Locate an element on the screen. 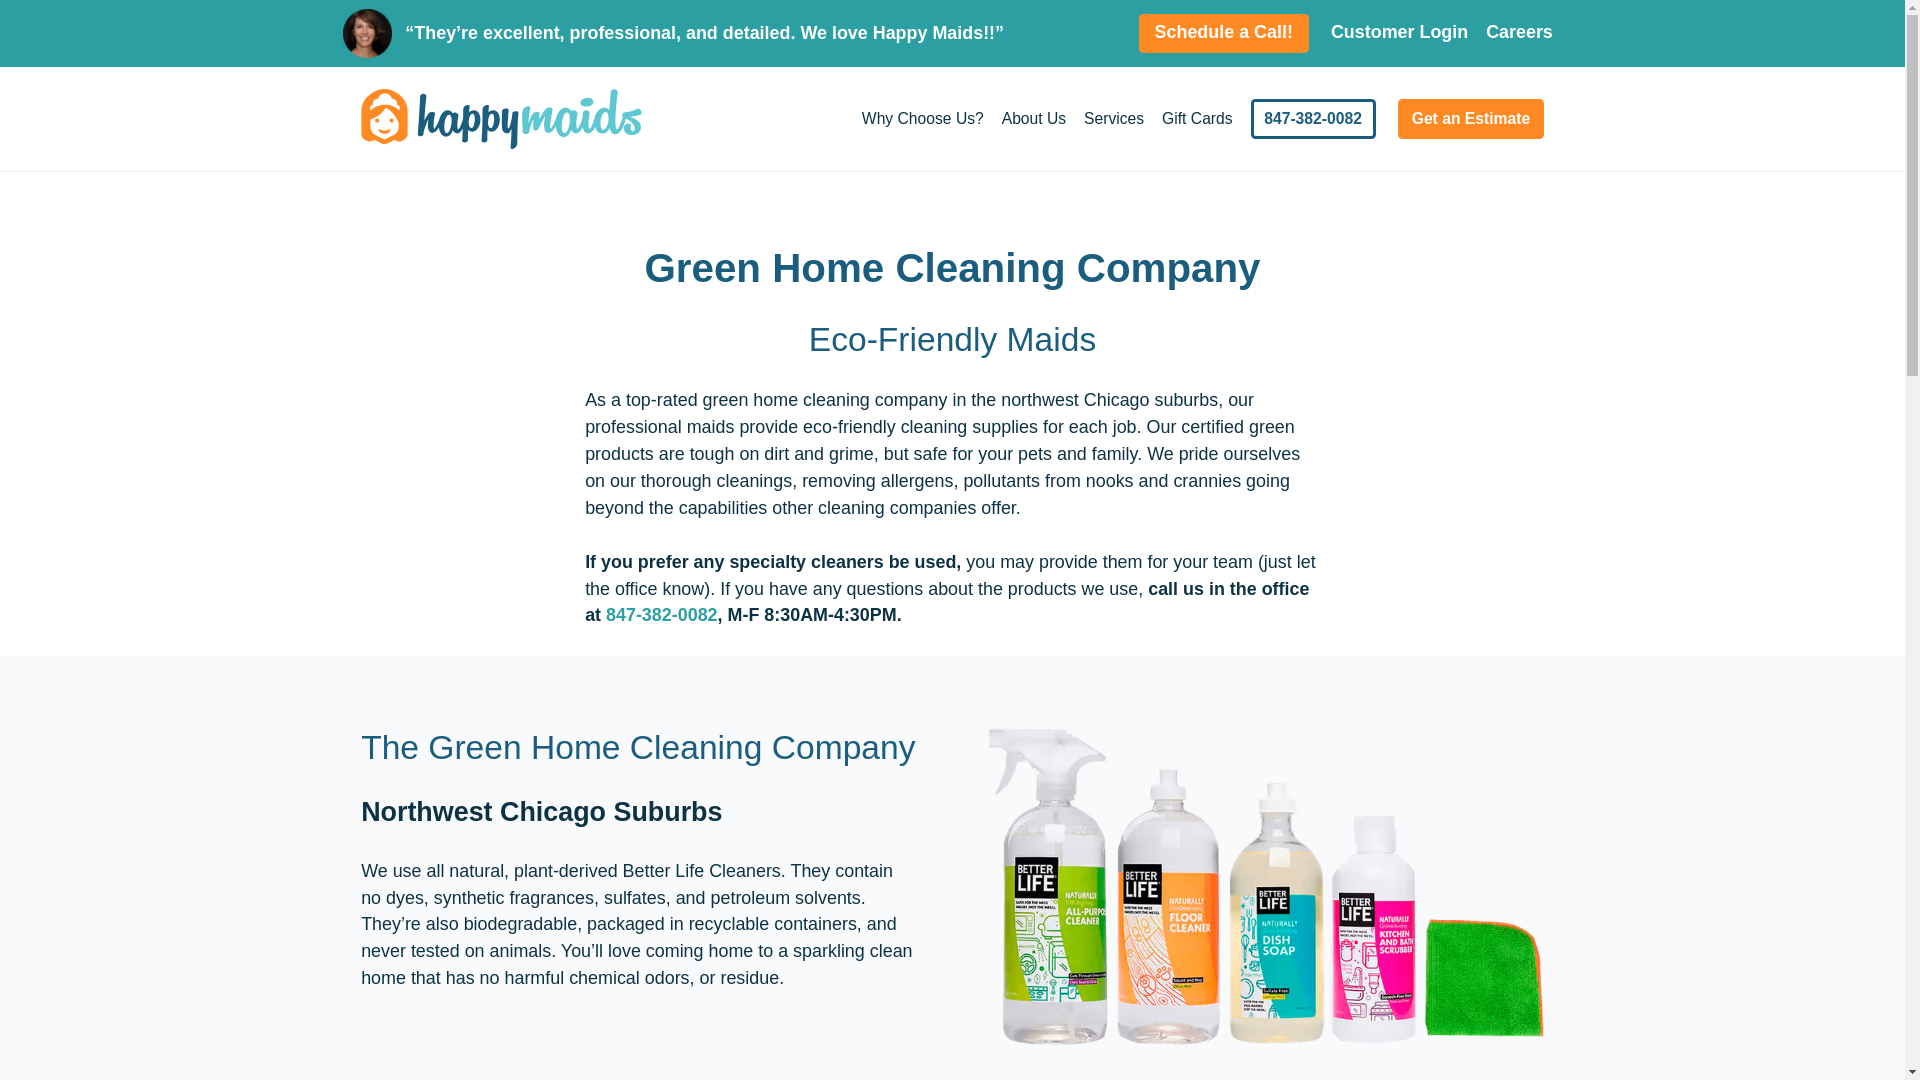  Home is located at coordinates (500, 118).